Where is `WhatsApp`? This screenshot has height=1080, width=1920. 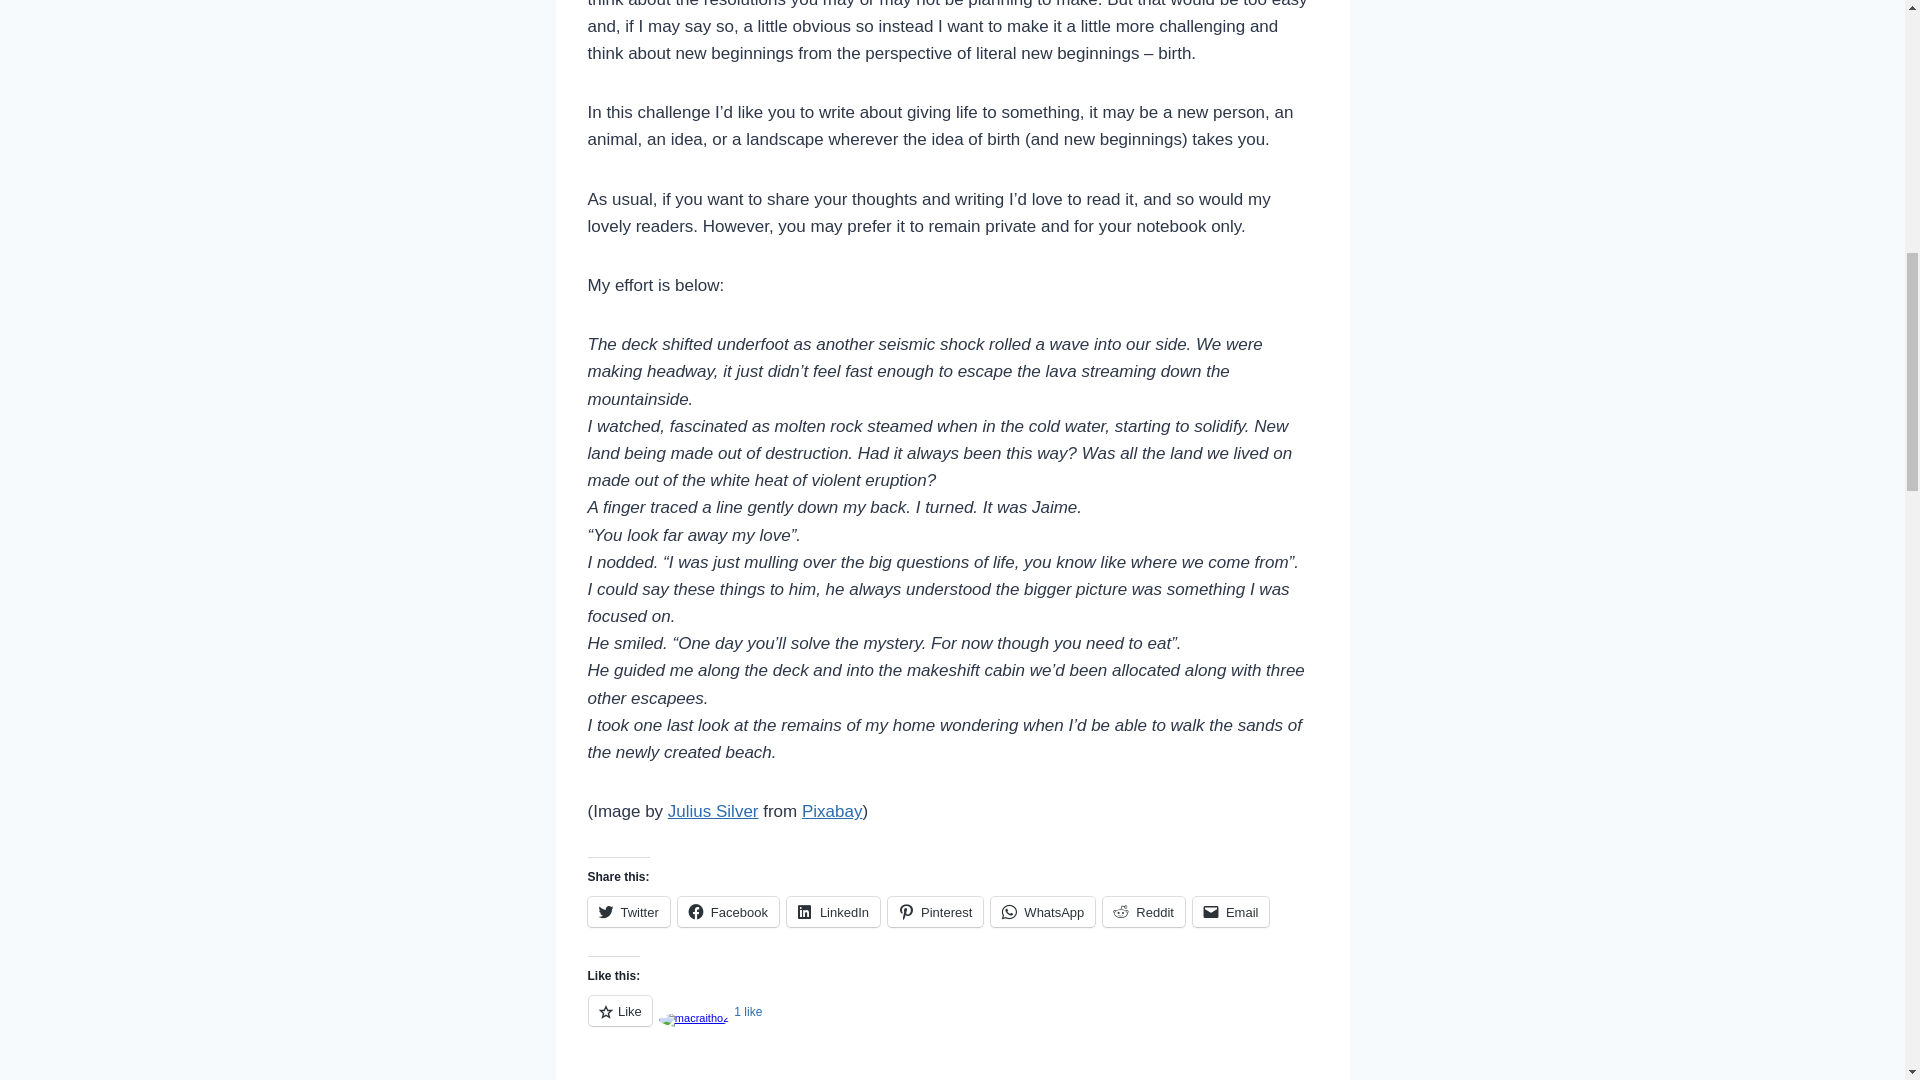 WhatsApp is located at coordinates (1042, 912).